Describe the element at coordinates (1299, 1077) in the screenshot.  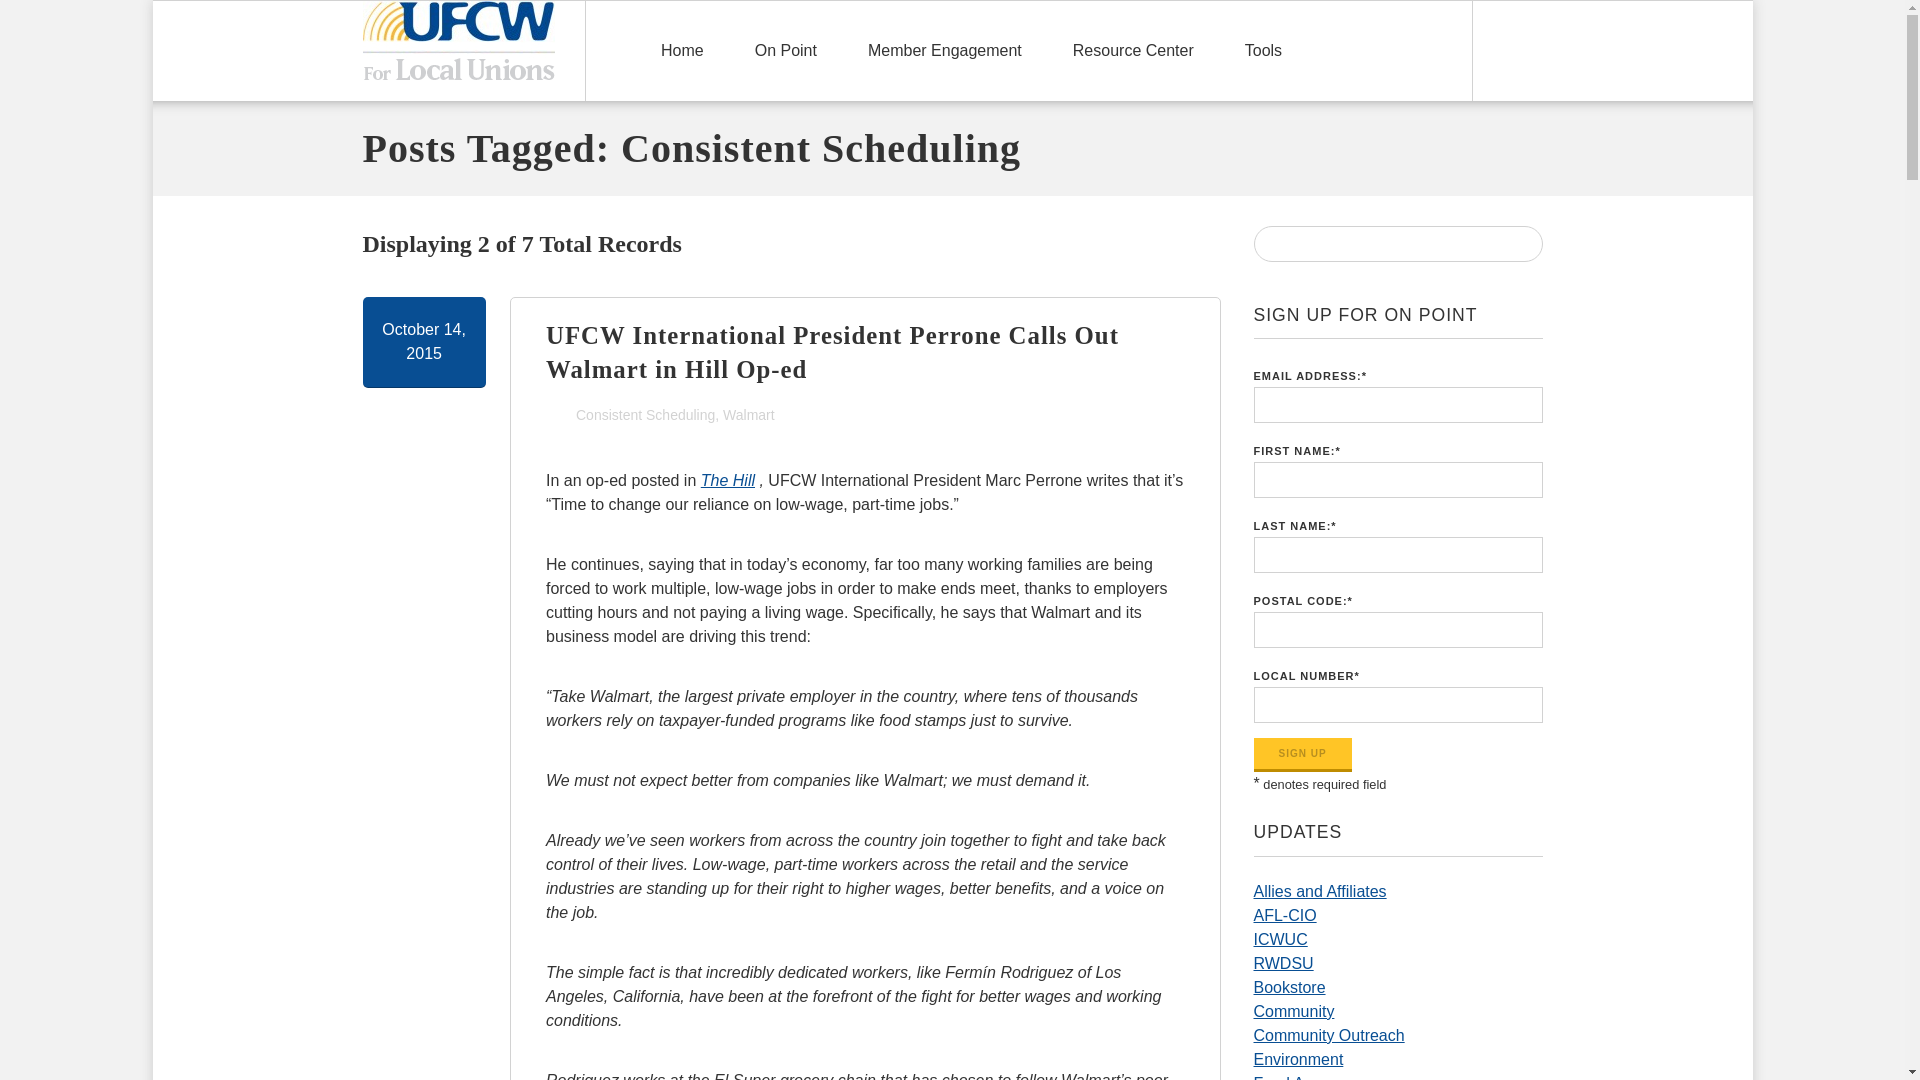
I see `Food Access` at that location.